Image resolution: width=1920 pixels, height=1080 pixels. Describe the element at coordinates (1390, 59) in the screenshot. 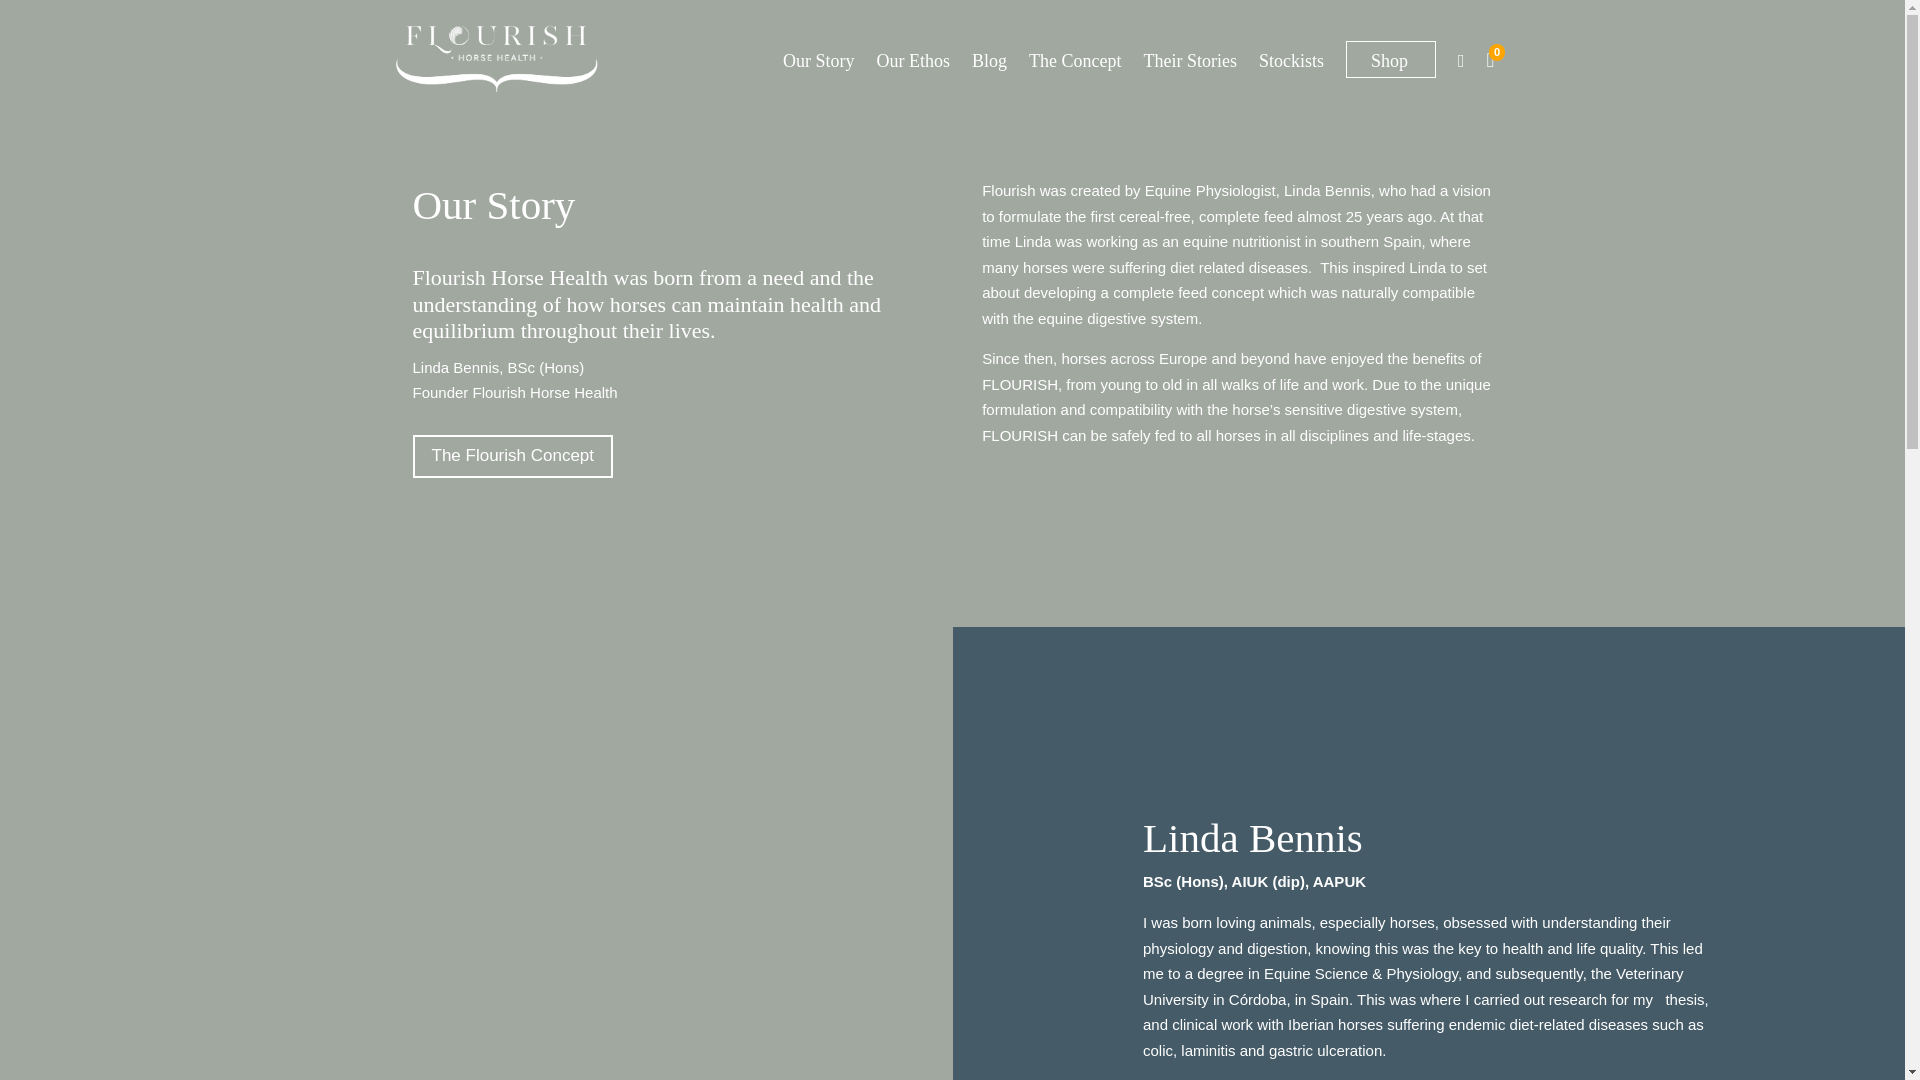

I see `Shop` at that location.